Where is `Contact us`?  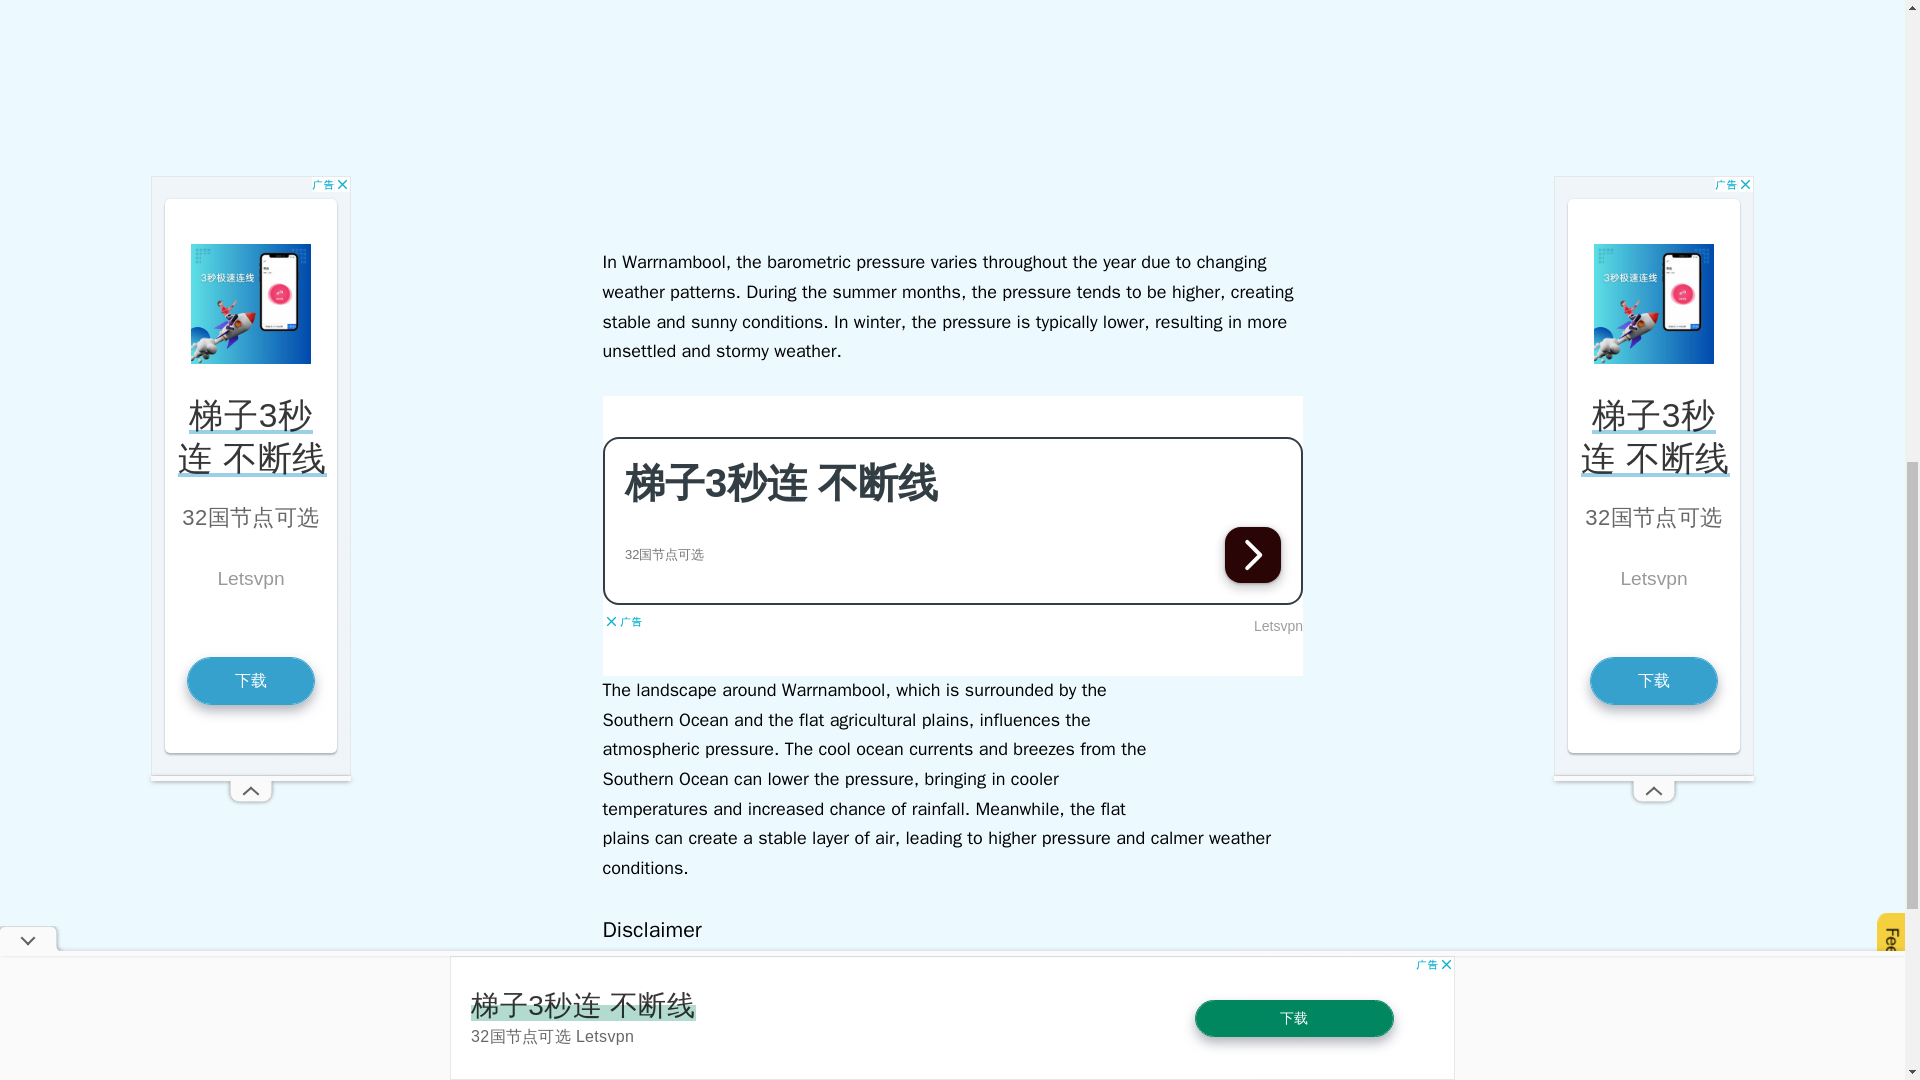
Contact us is located at coordinates (1861, 1076).